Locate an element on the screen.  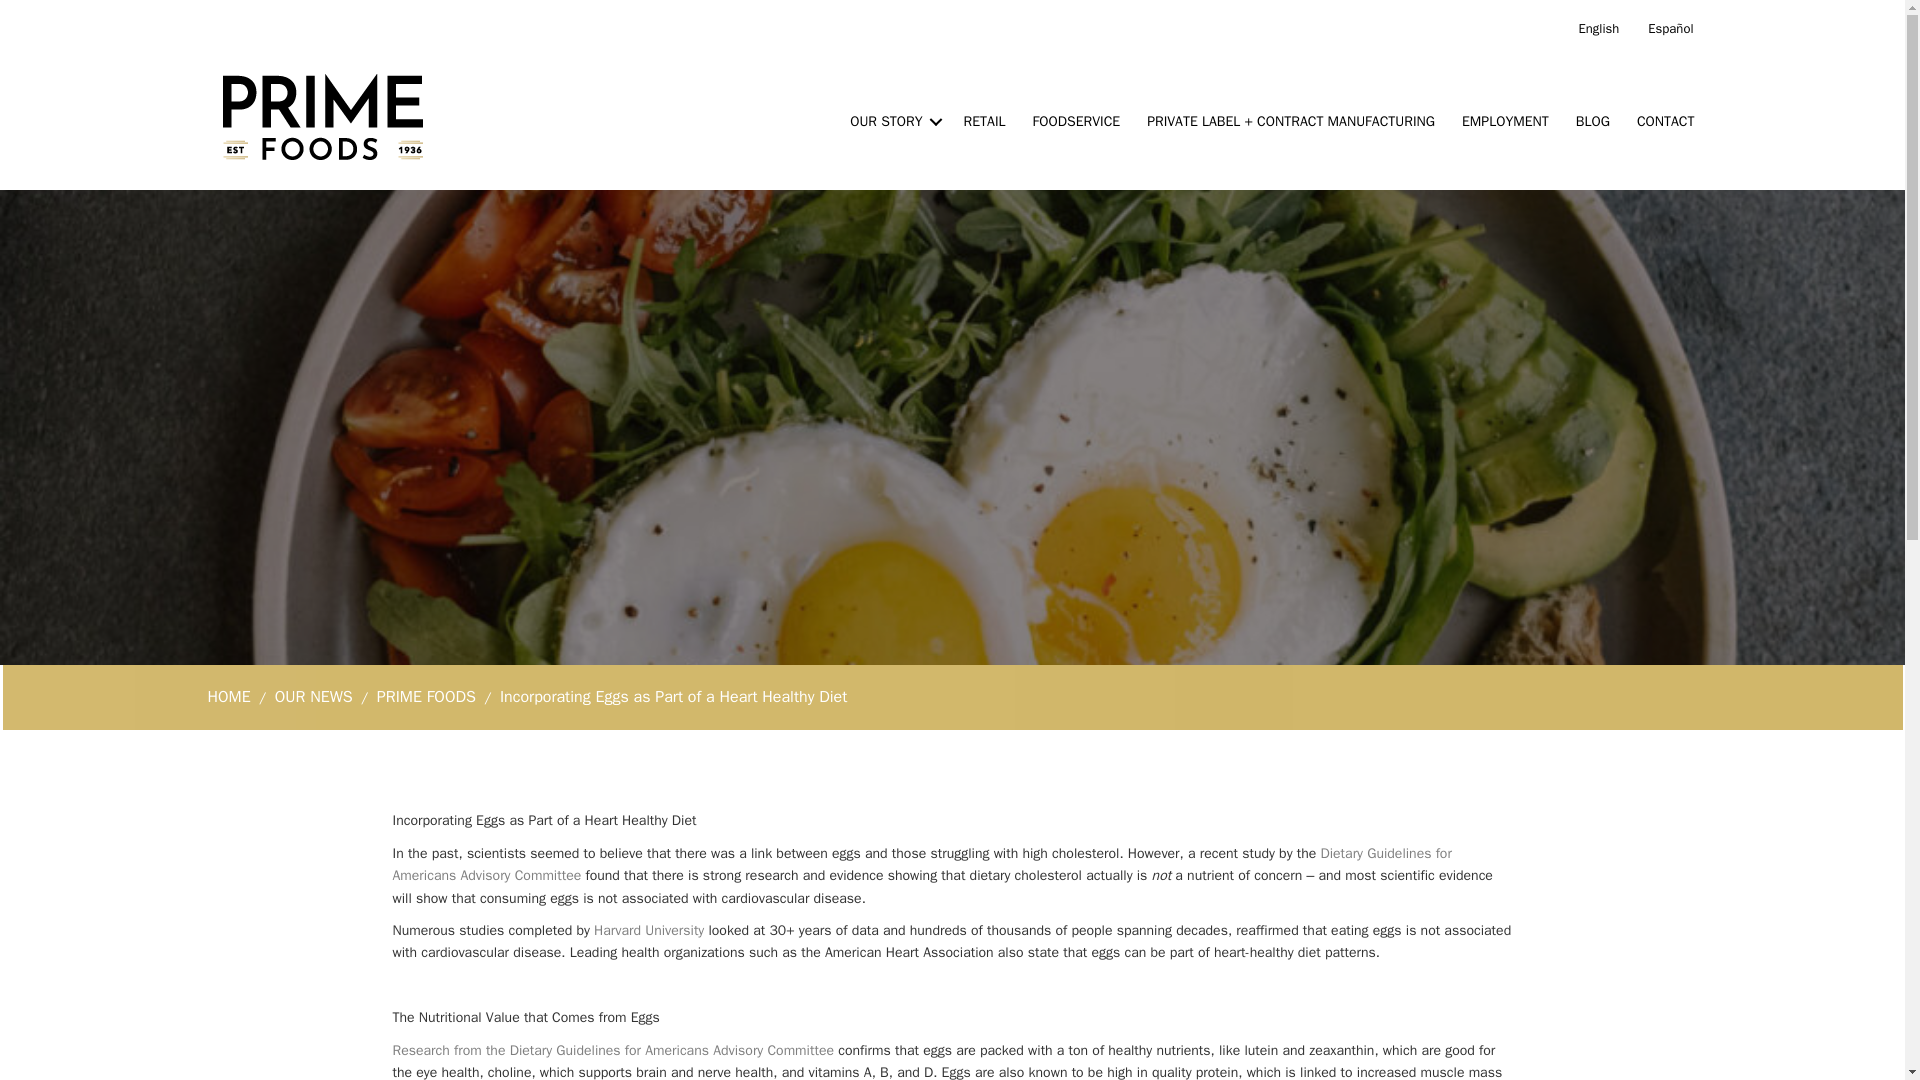
OUR STORY is located at coordinates (892, 122).